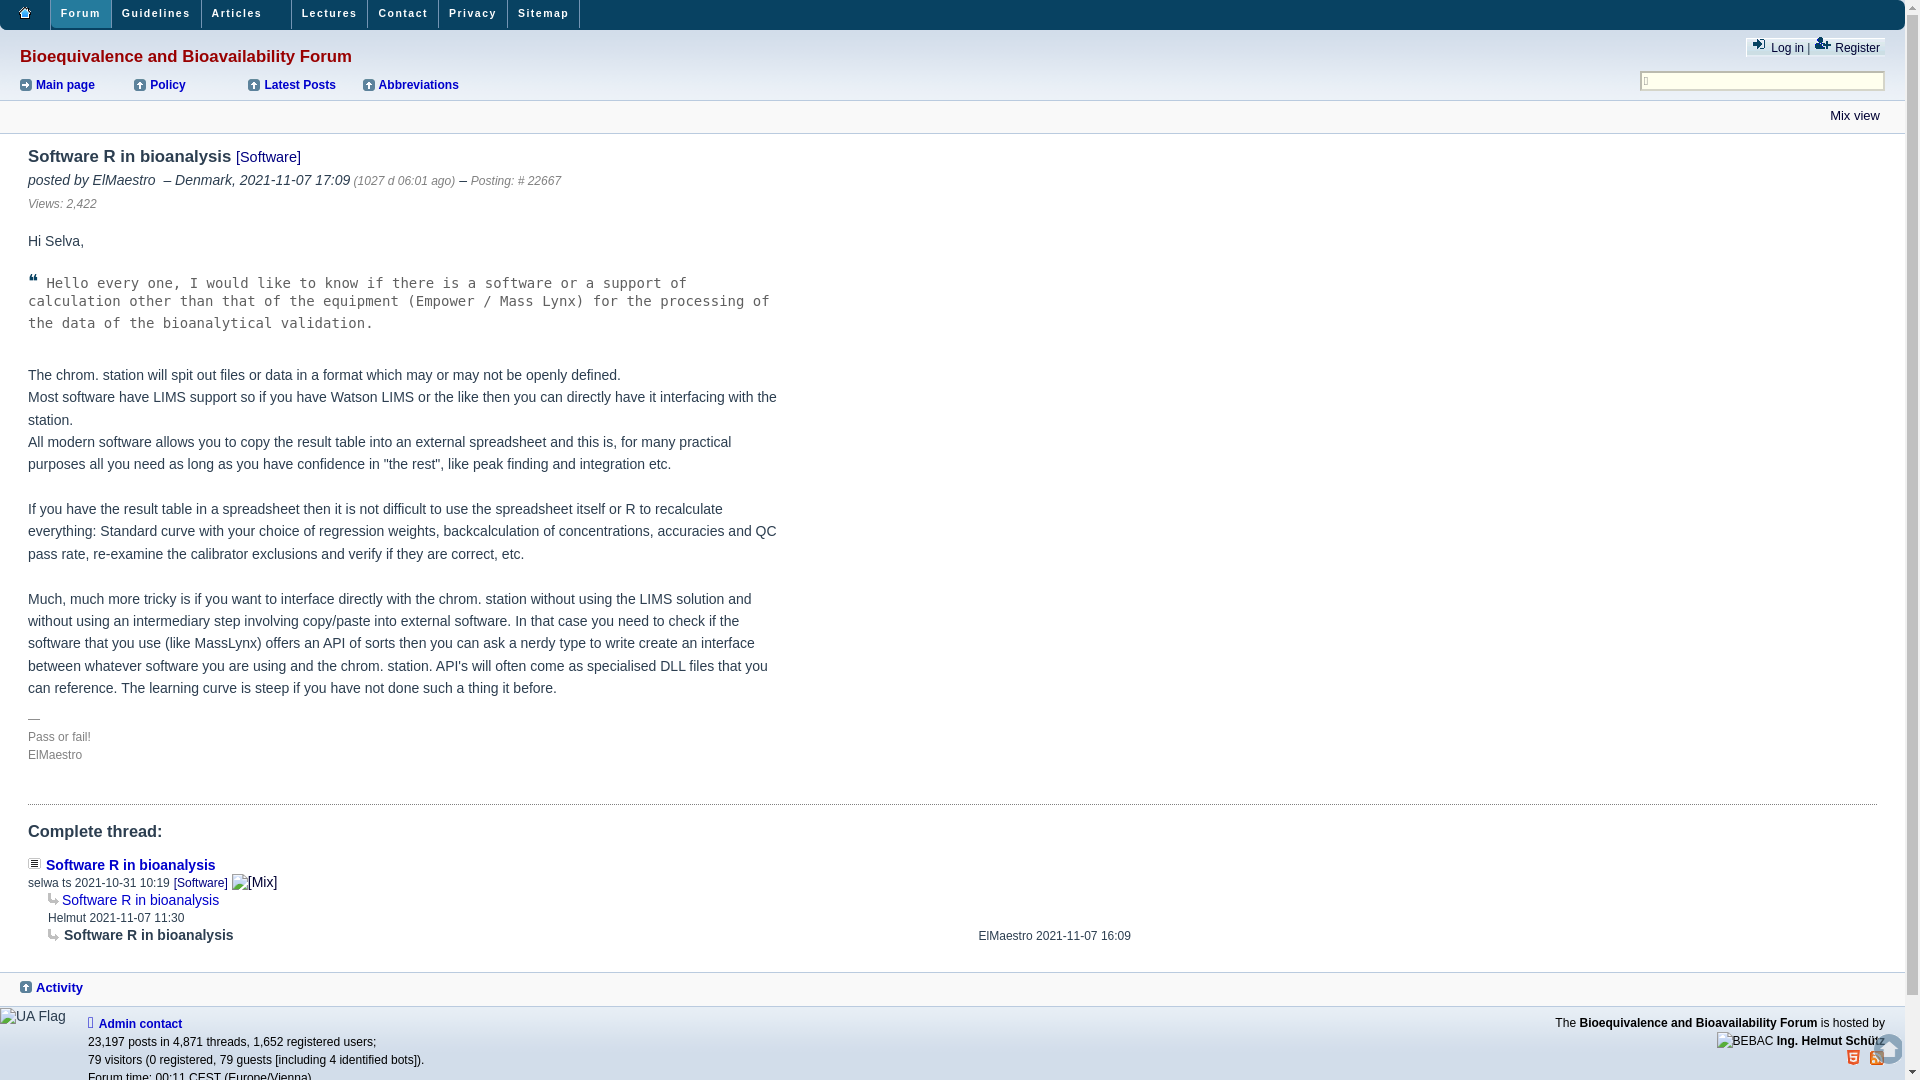 This screenshot has height=1080, width=1920. I want to click on Guidelines, so click(156, 14).